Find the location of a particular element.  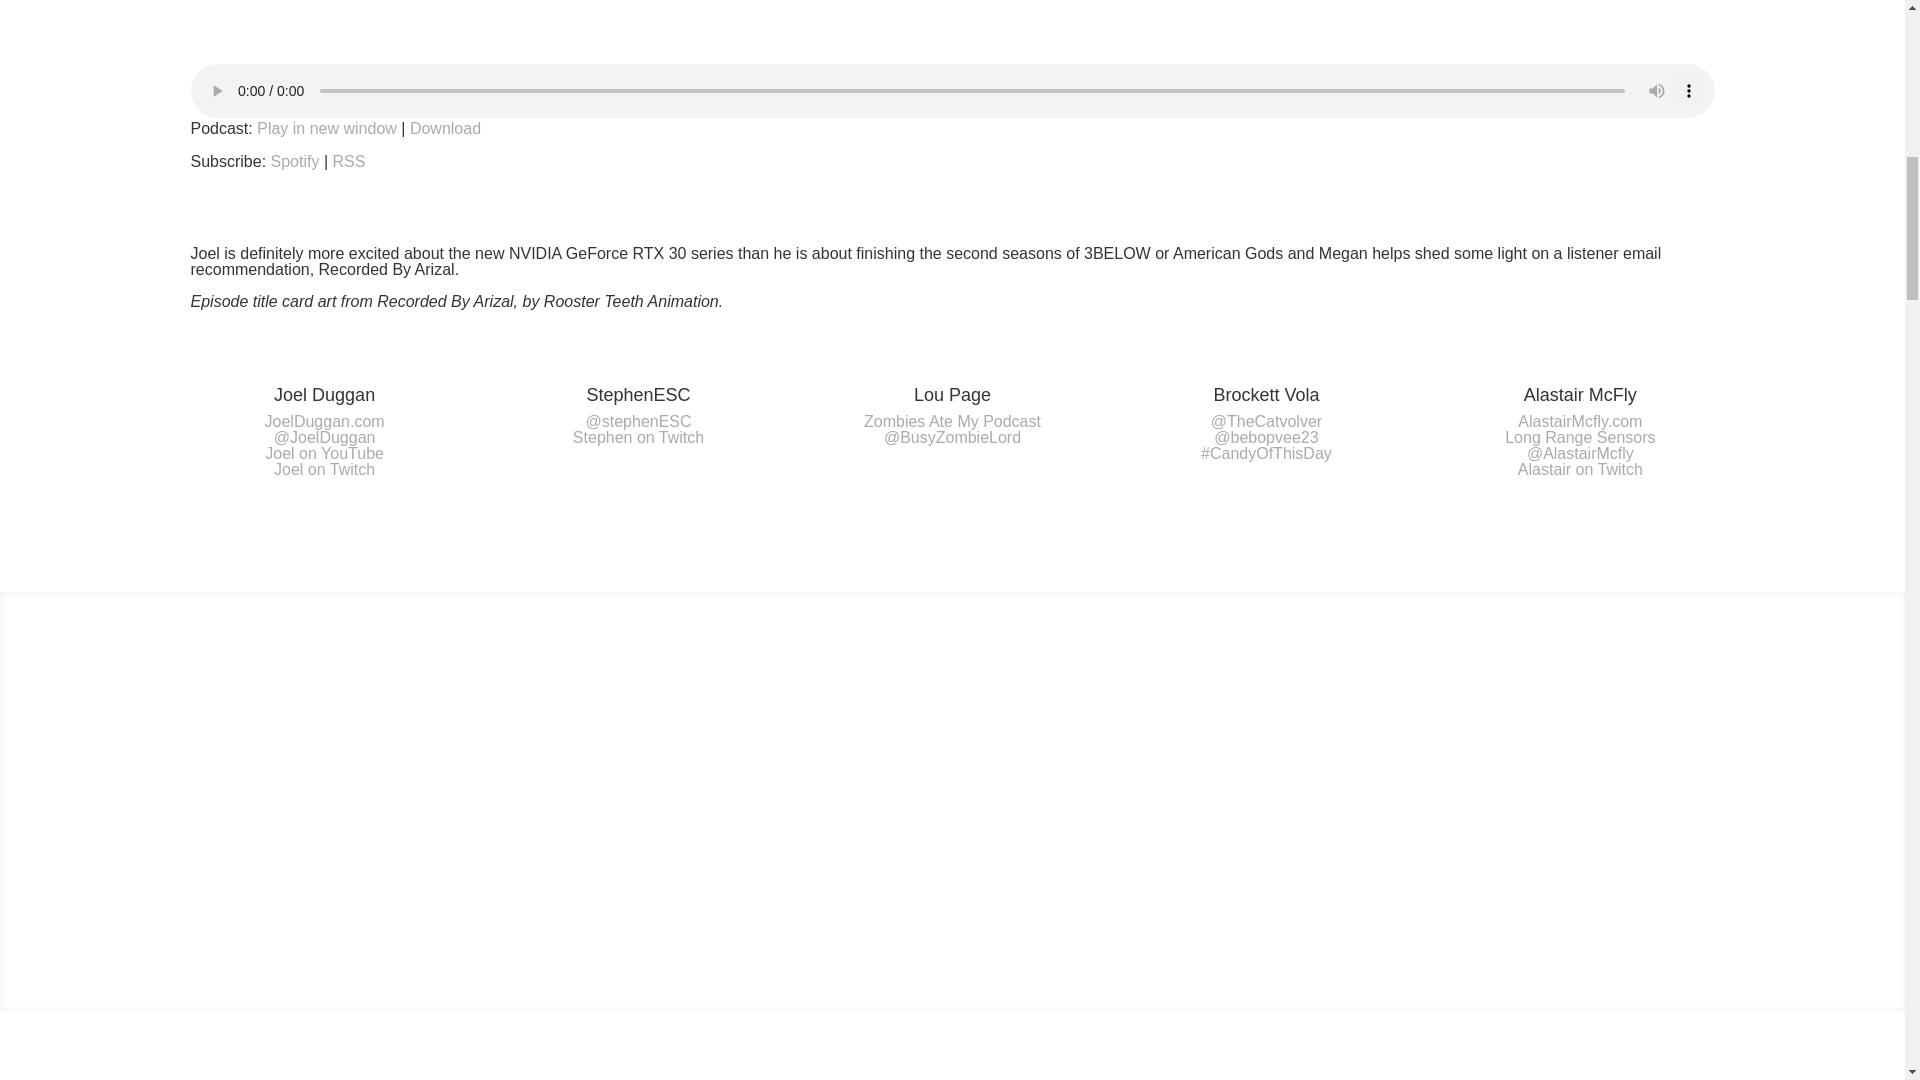

JoelDuggan.com is located at coordinates (324, 420).